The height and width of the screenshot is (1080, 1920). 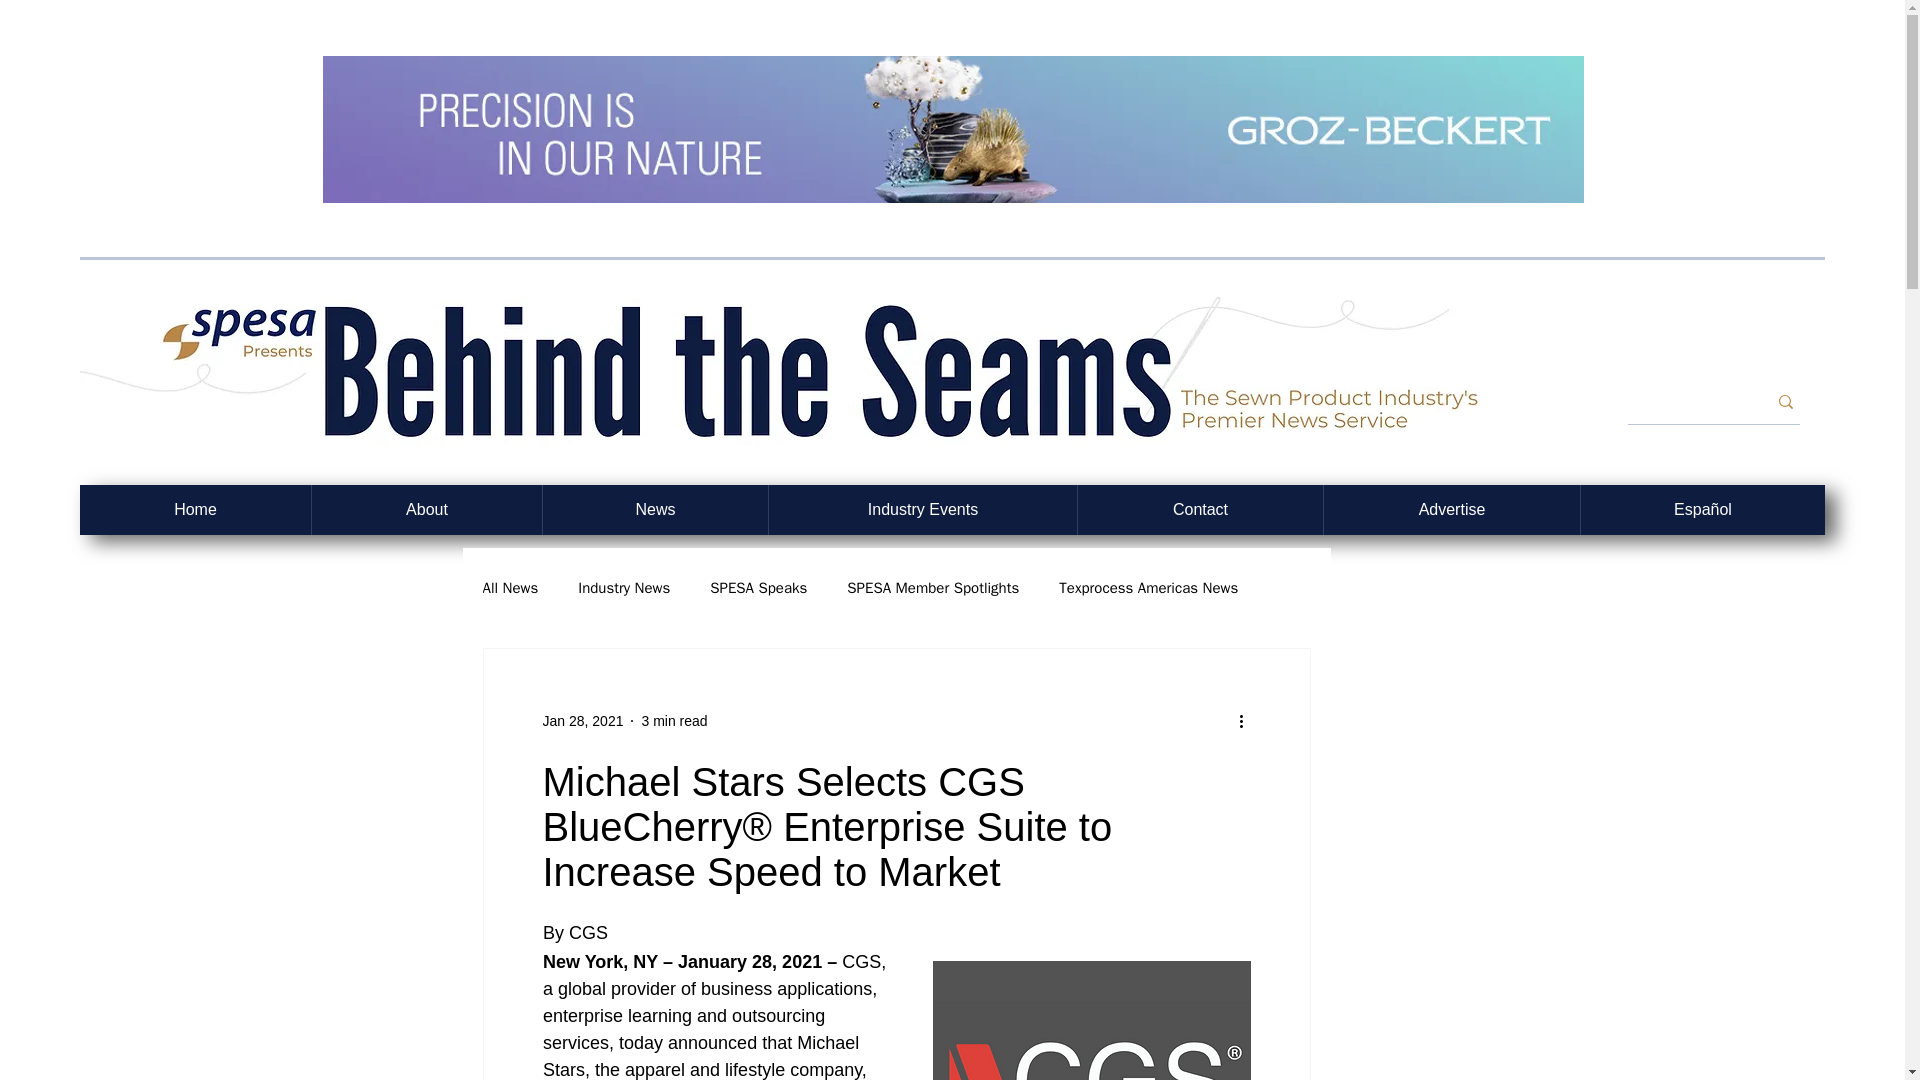 What do you see at coordinates (426, 509) in the screenshot?
I see `About` at bounding box center [426, 509].